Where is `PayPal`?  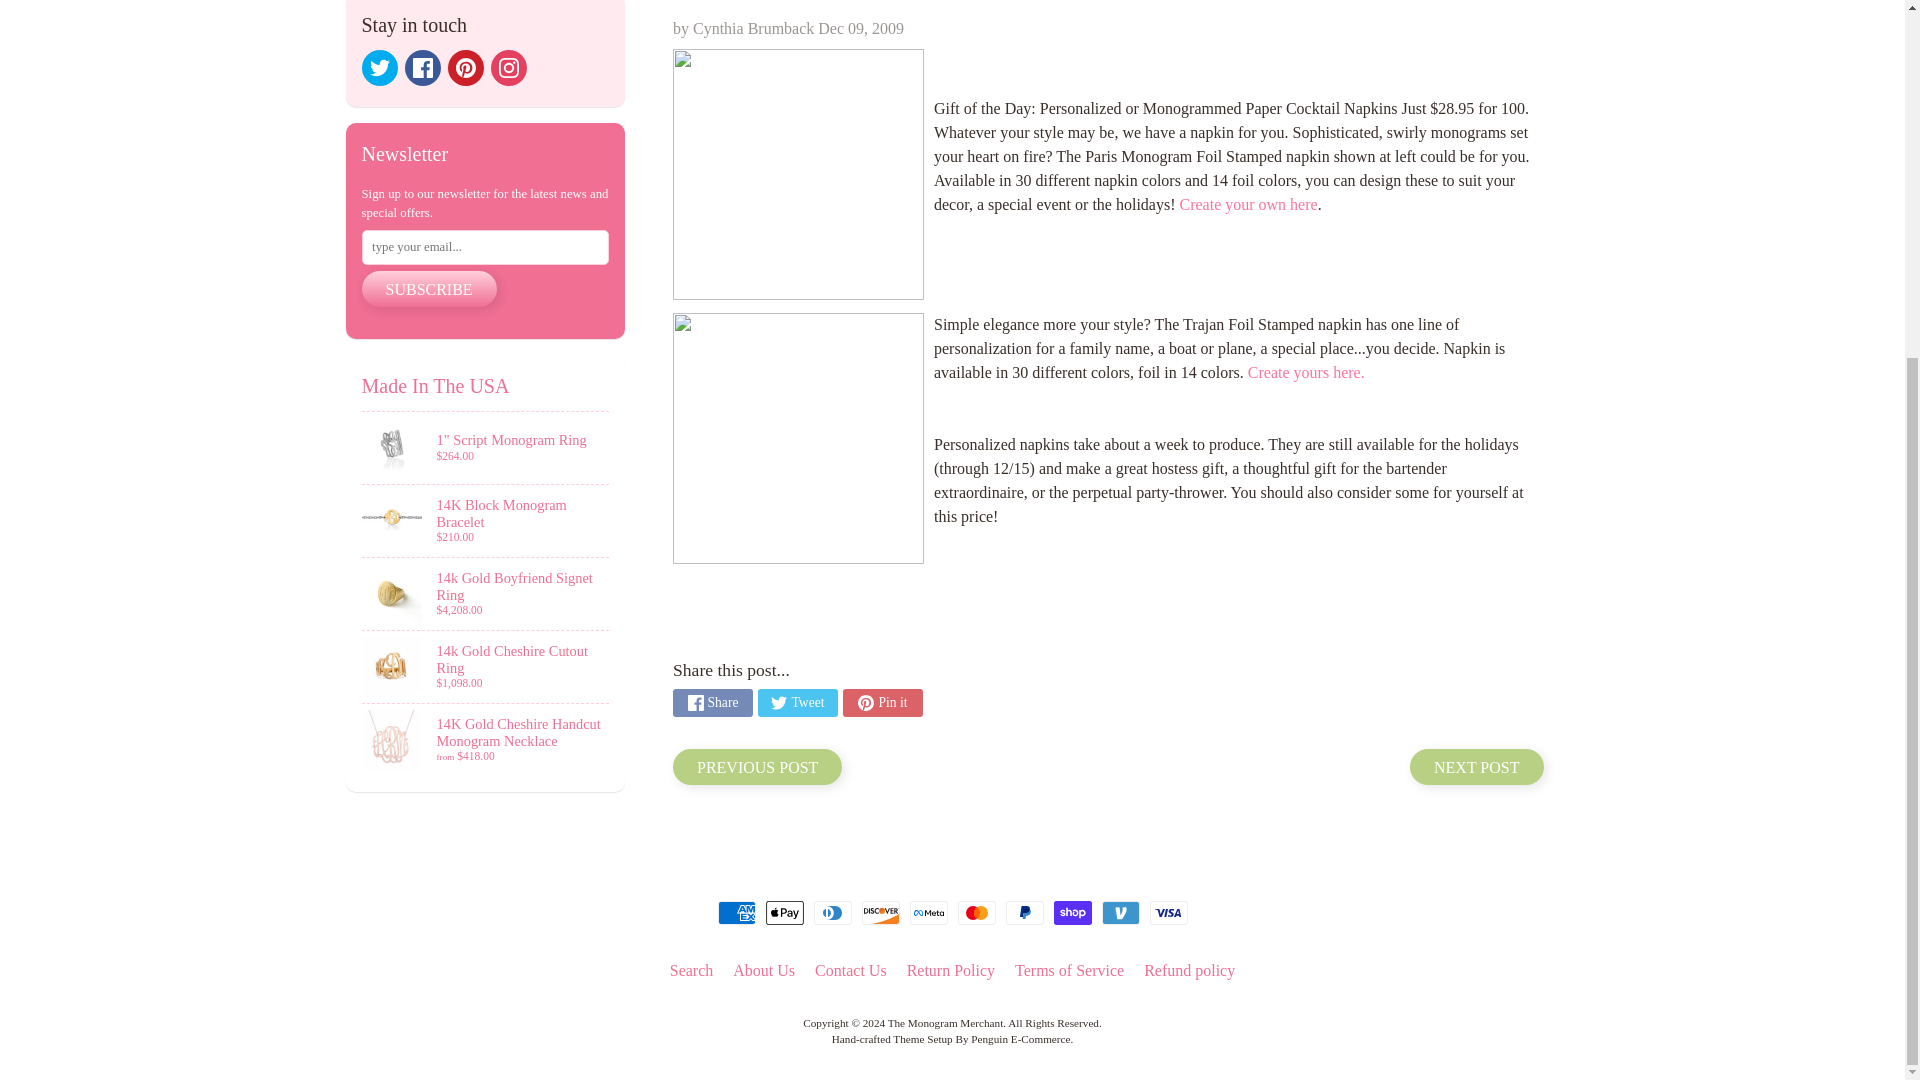
PayPal is located at coordinates (1025, 912).